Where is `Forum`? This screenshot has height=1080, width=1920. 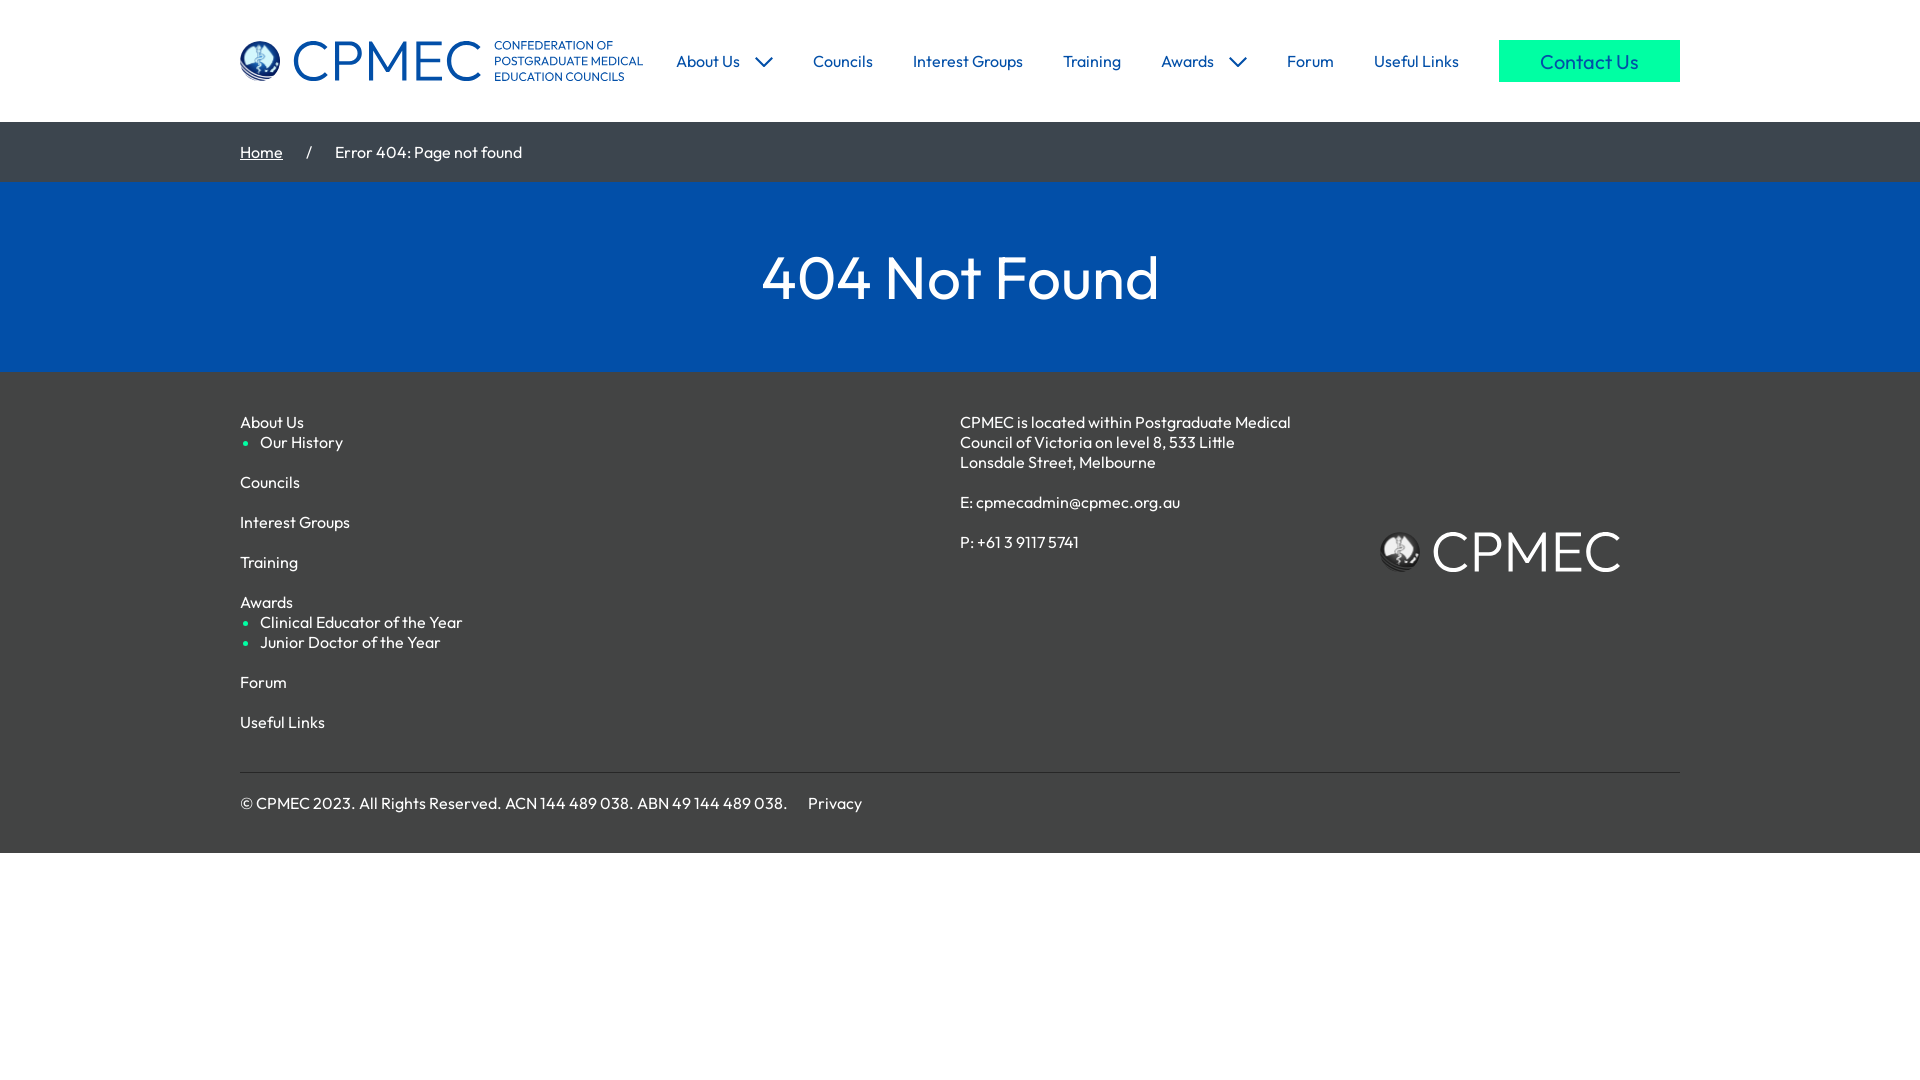
Forum is located at coordinates (264, 682).